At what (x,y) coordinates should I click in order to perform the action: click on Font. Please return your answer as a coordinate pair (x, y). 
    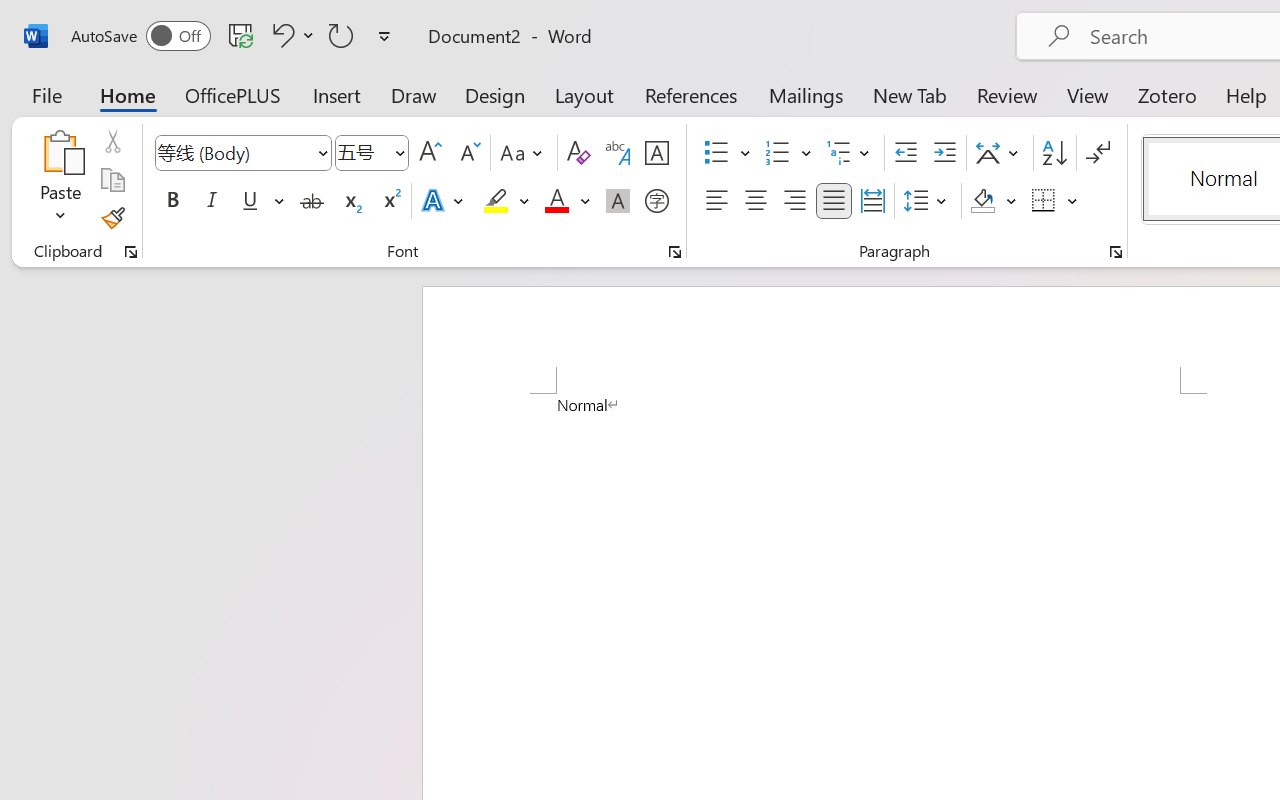
    Looking at the image, I should click on (242, 153).